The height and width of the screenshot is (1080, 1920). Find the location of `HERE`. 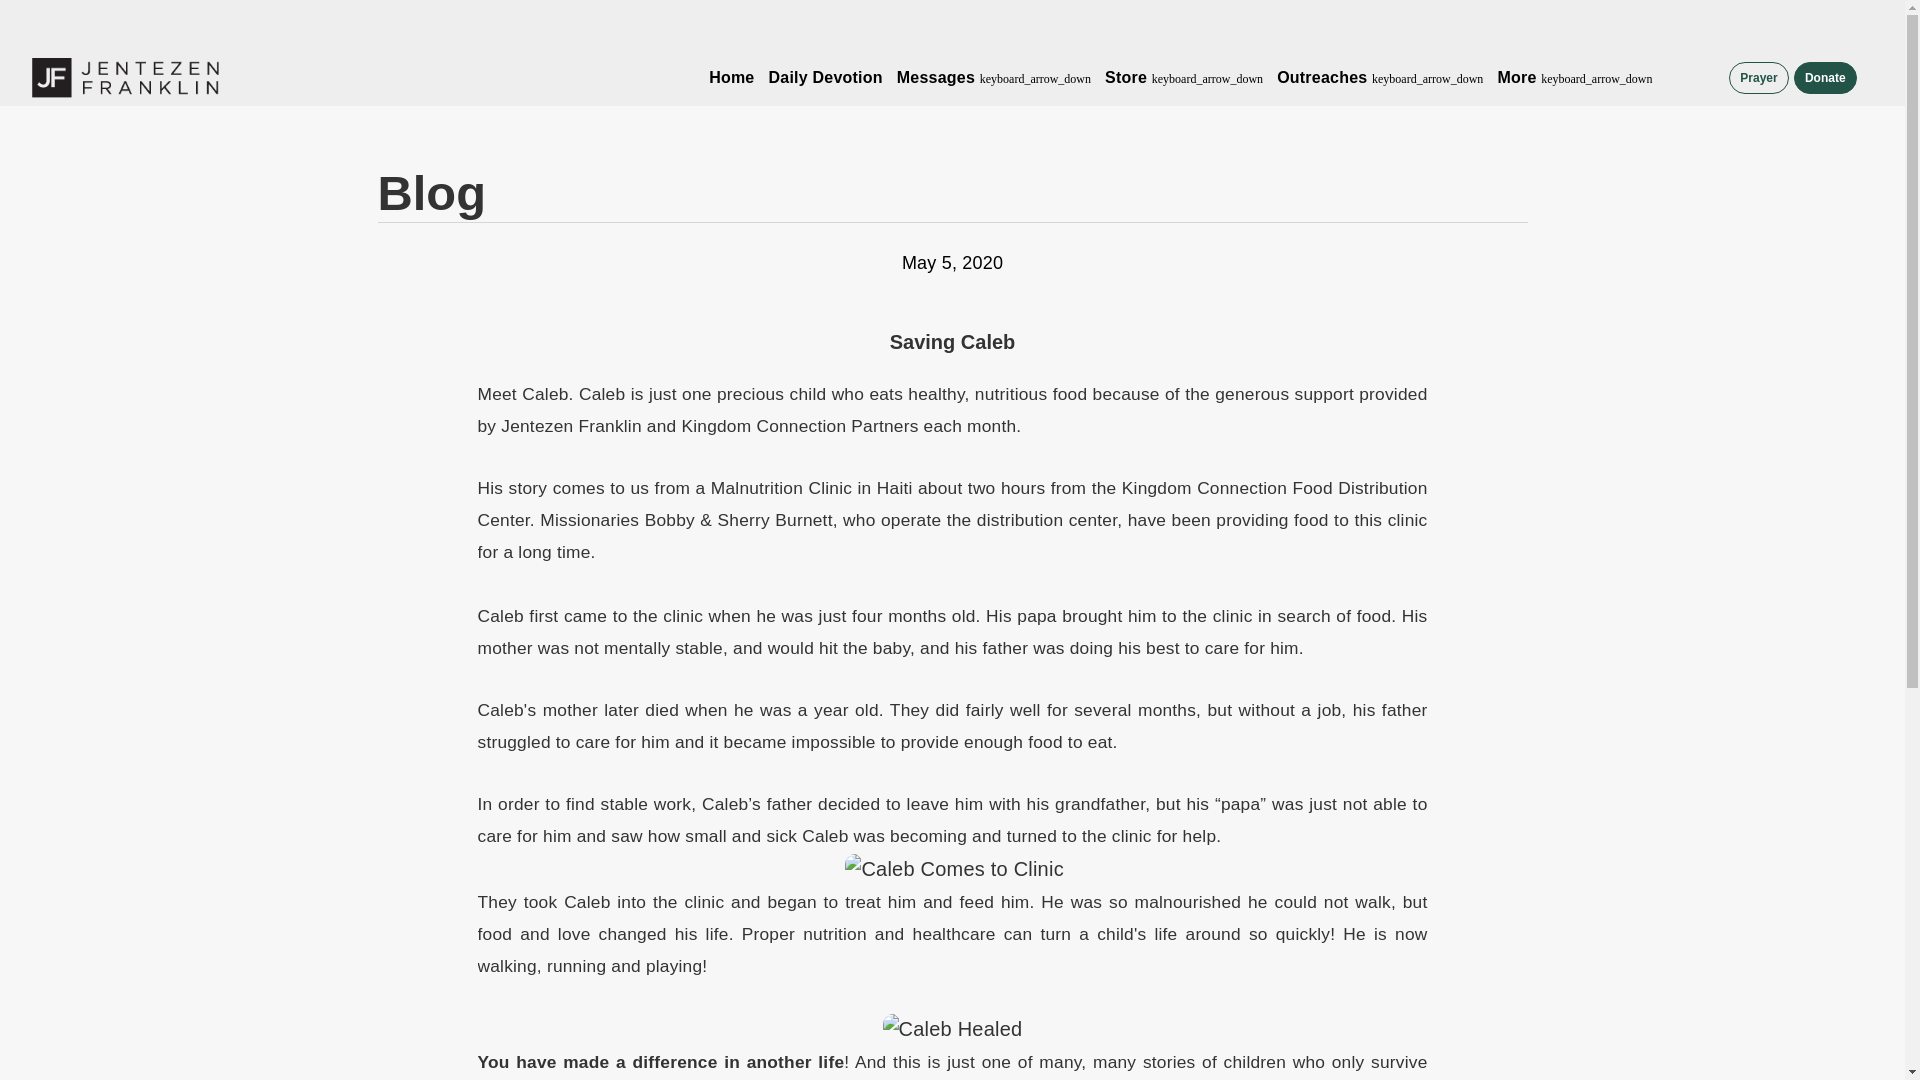

HERE is located at coordinates (1035, 24).